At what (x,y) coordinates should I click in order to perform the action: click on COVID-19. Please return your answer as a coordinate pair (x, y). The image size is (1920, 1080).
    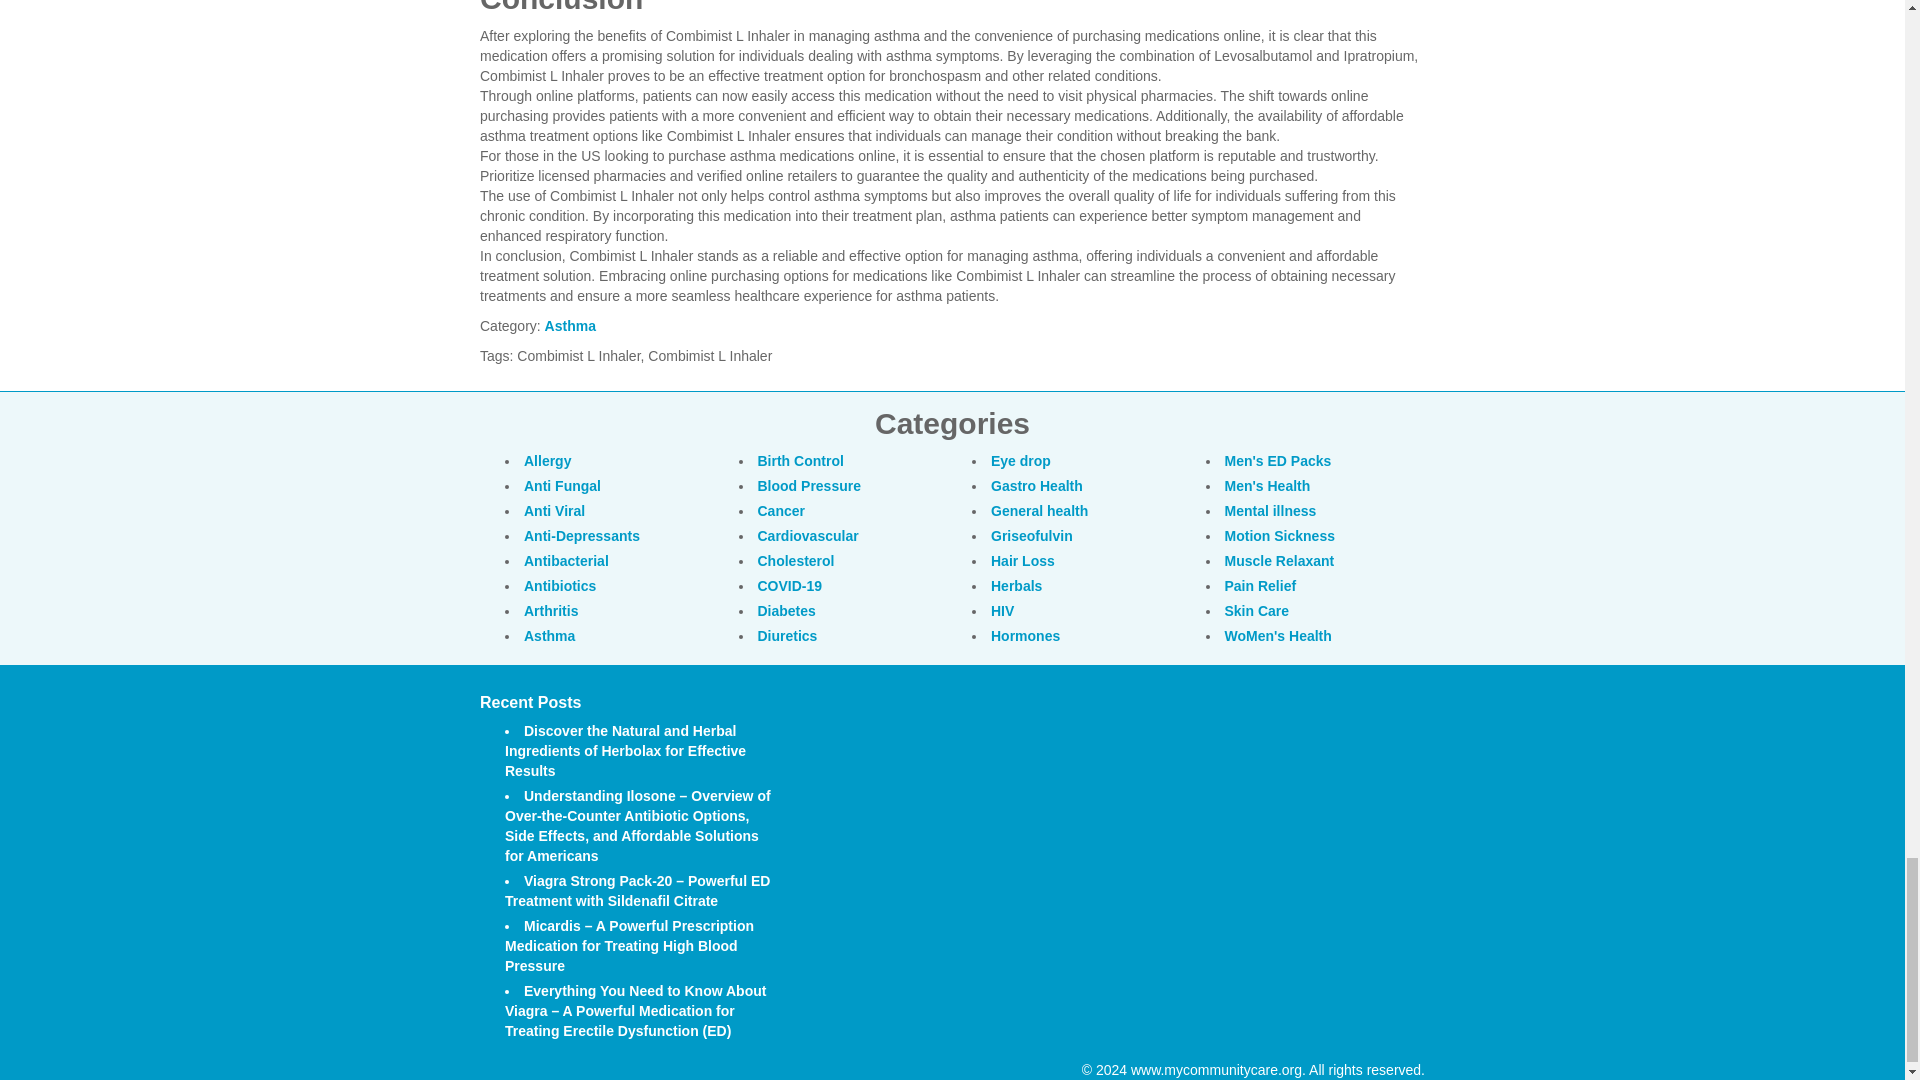
    Looking at the image, I should click on (790, 586).